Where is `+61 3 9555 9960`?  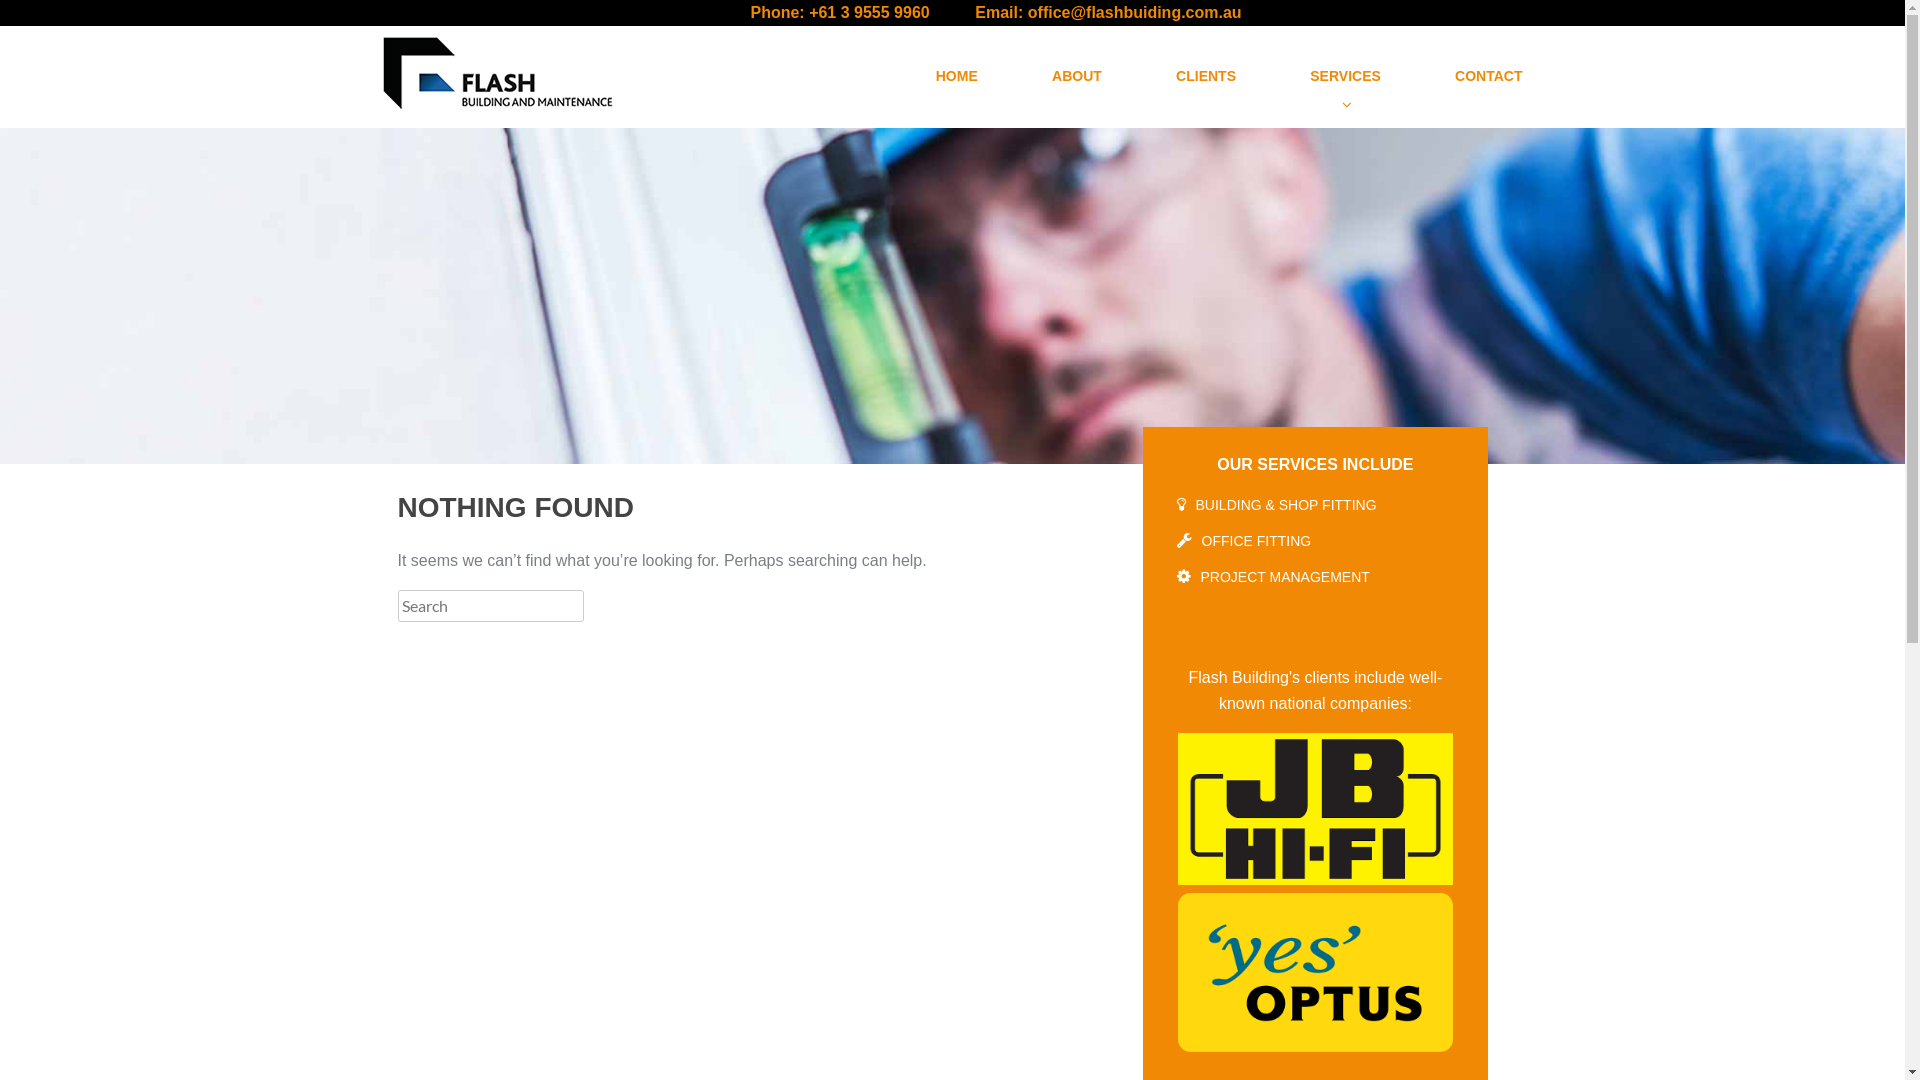
+61 3 9555 9960 is located at coordinates (870, 12).